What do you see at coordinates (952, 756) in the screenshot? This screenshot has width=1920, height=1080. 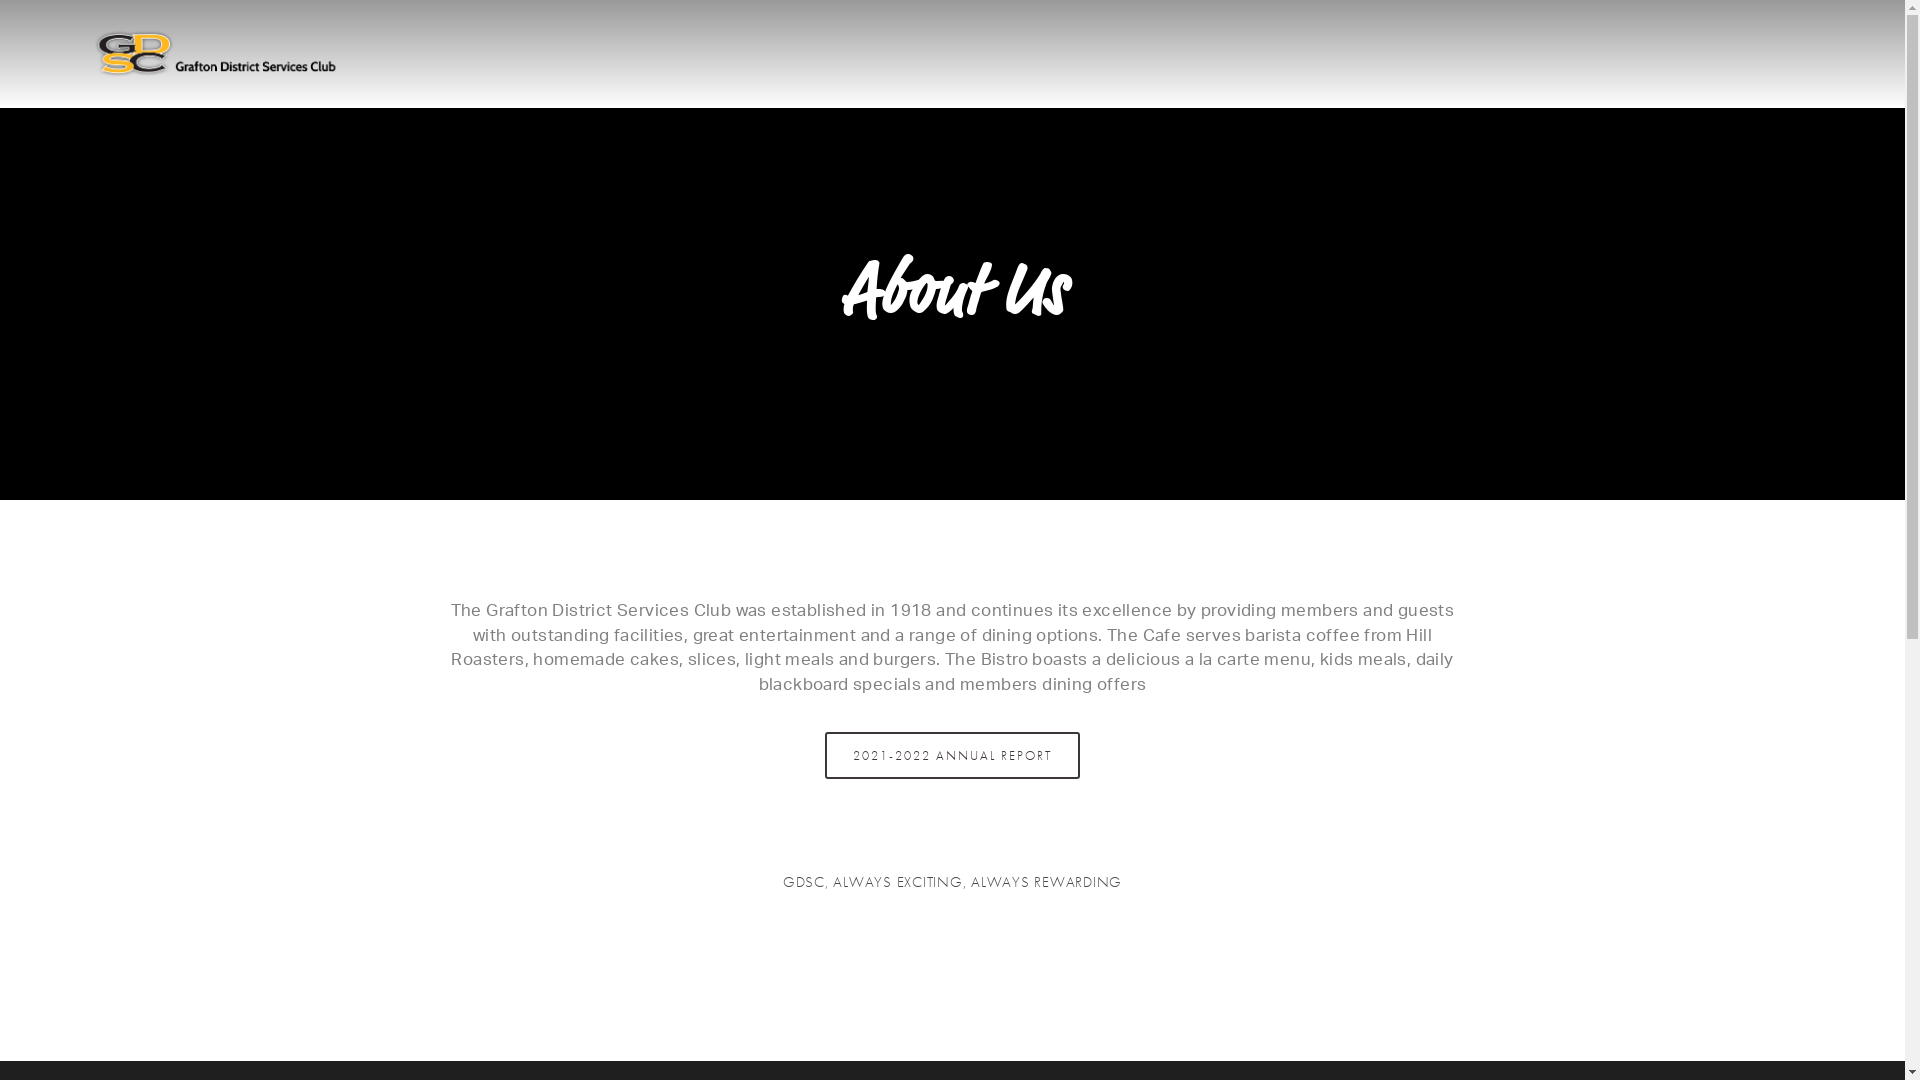 I see `2021-2022 ANNUAL REPORT` at bounding box center [952, 756].